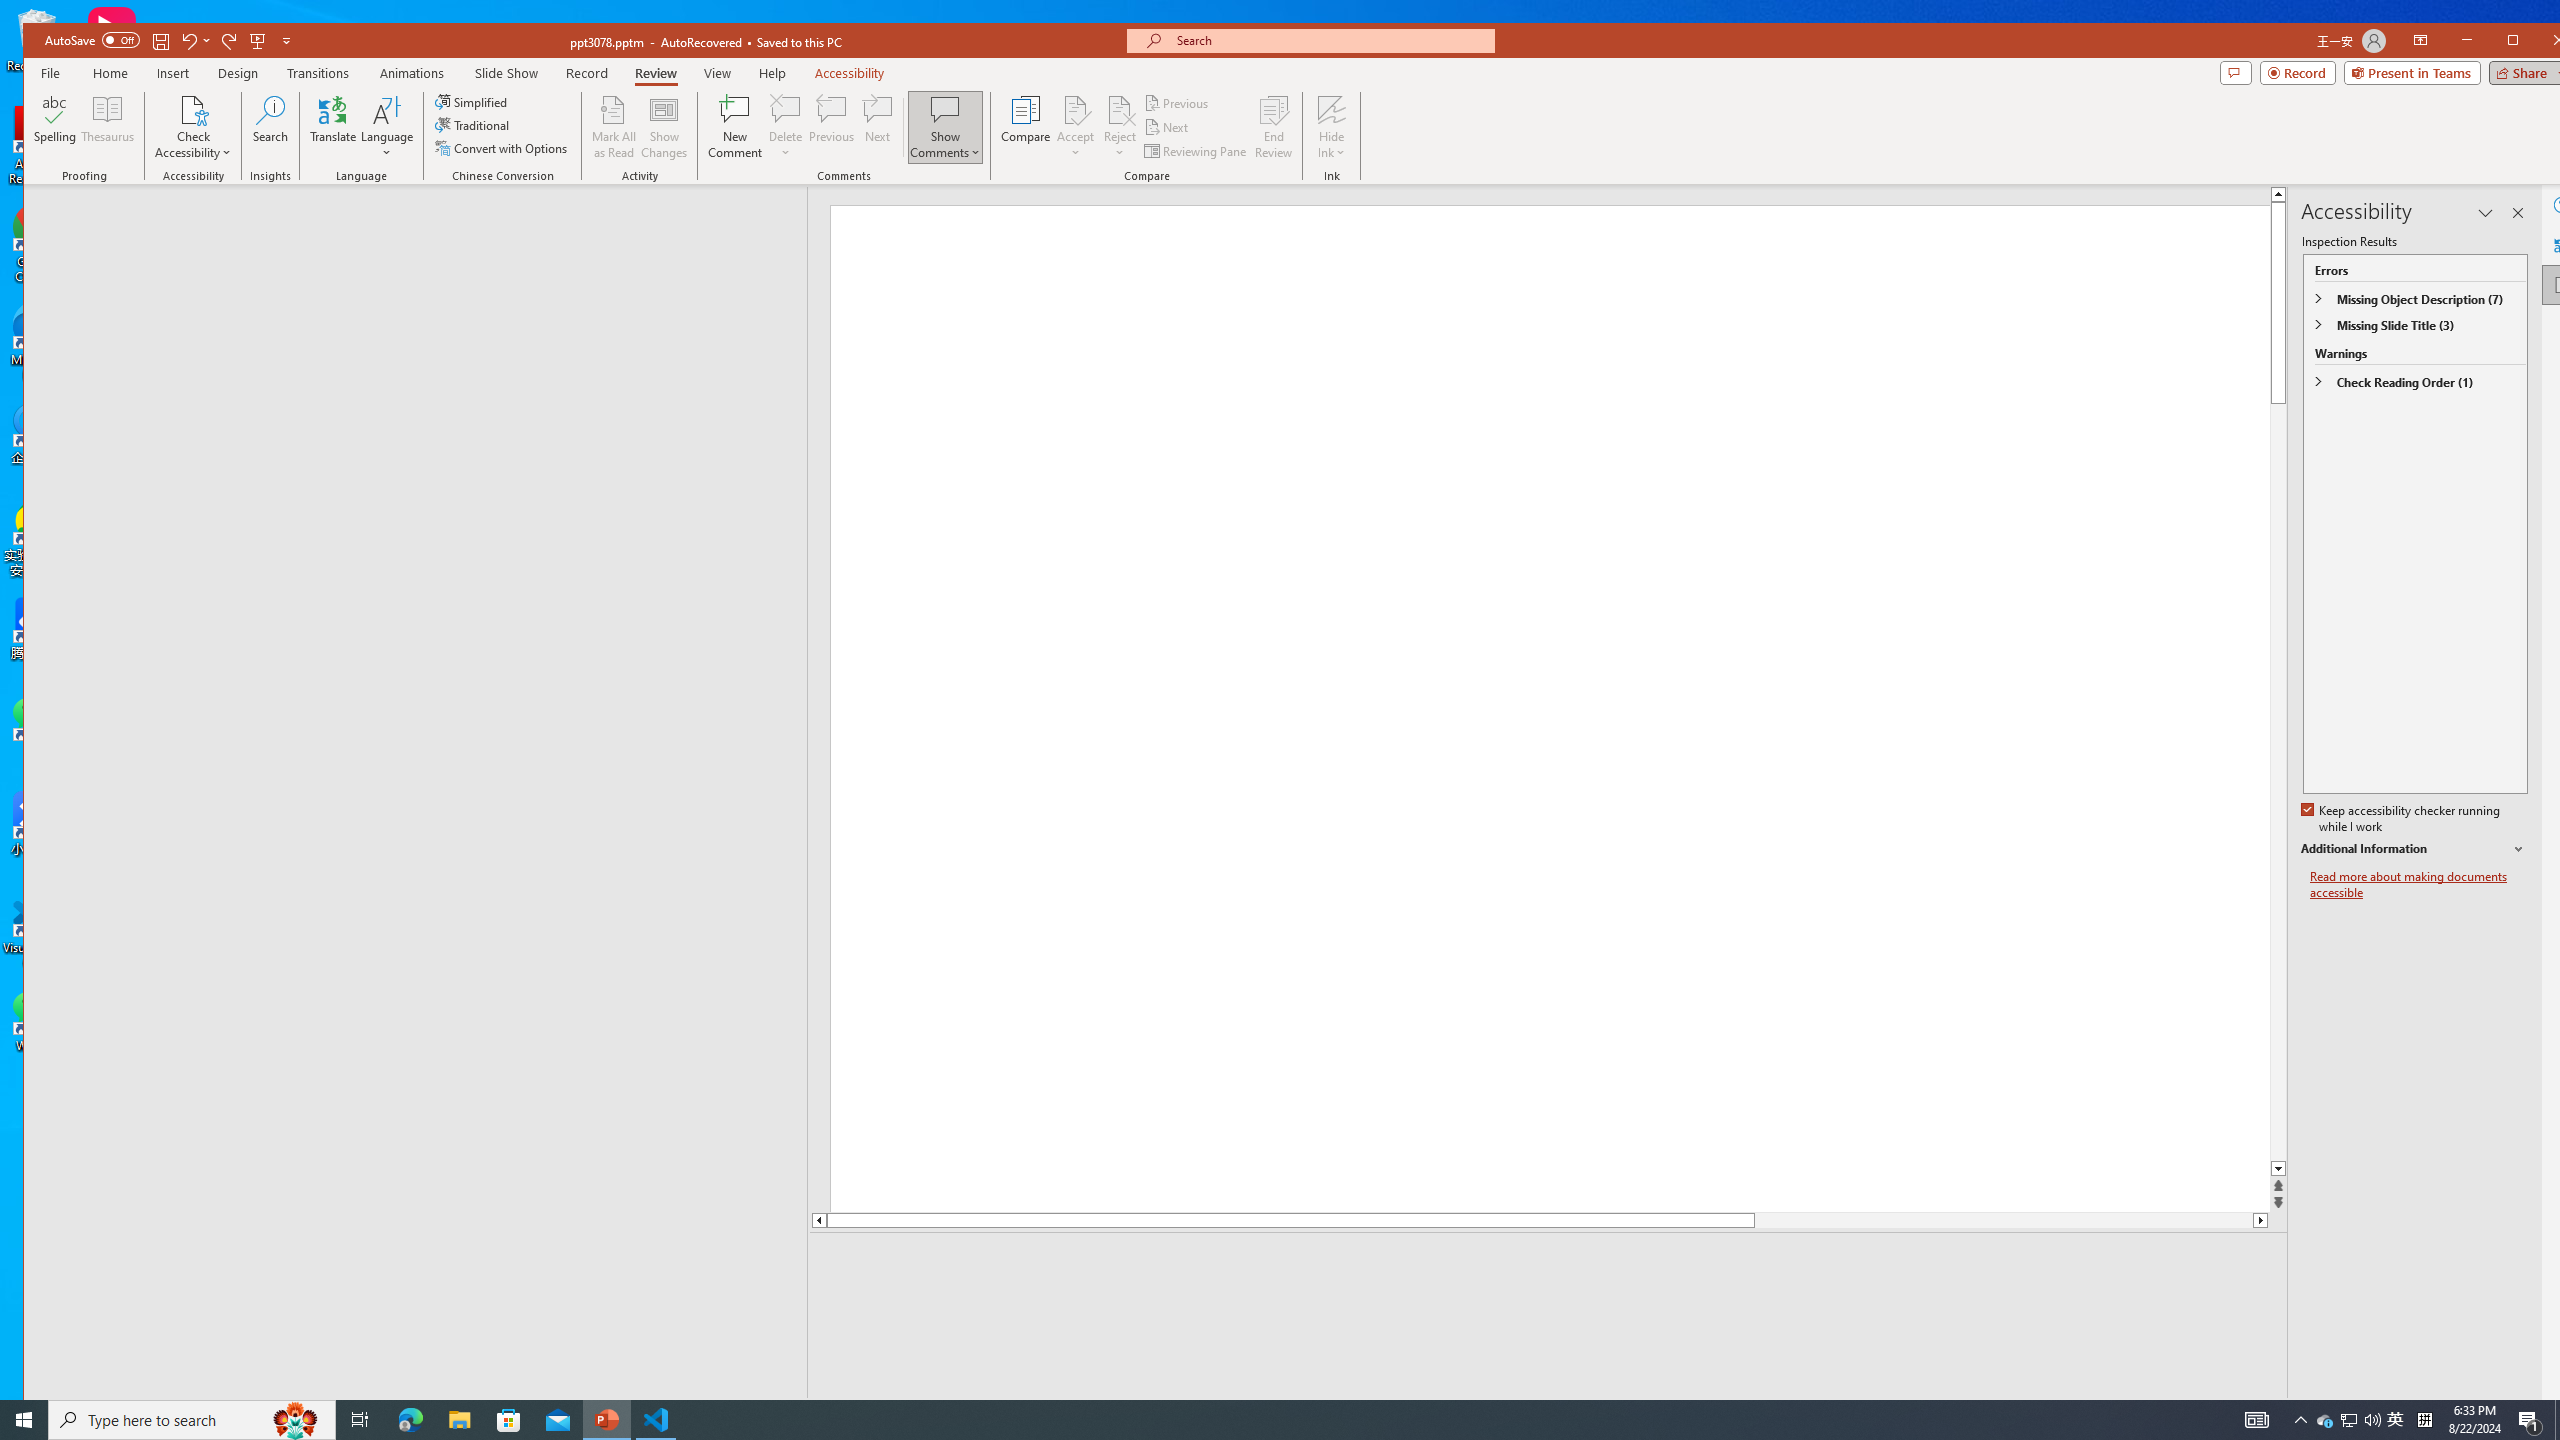 The height and width of the screenshot is (1440, 2560). Describe the element at coordinates (2141, 1412) in the screenshot. I see `Slide Show Previous On` at that location.